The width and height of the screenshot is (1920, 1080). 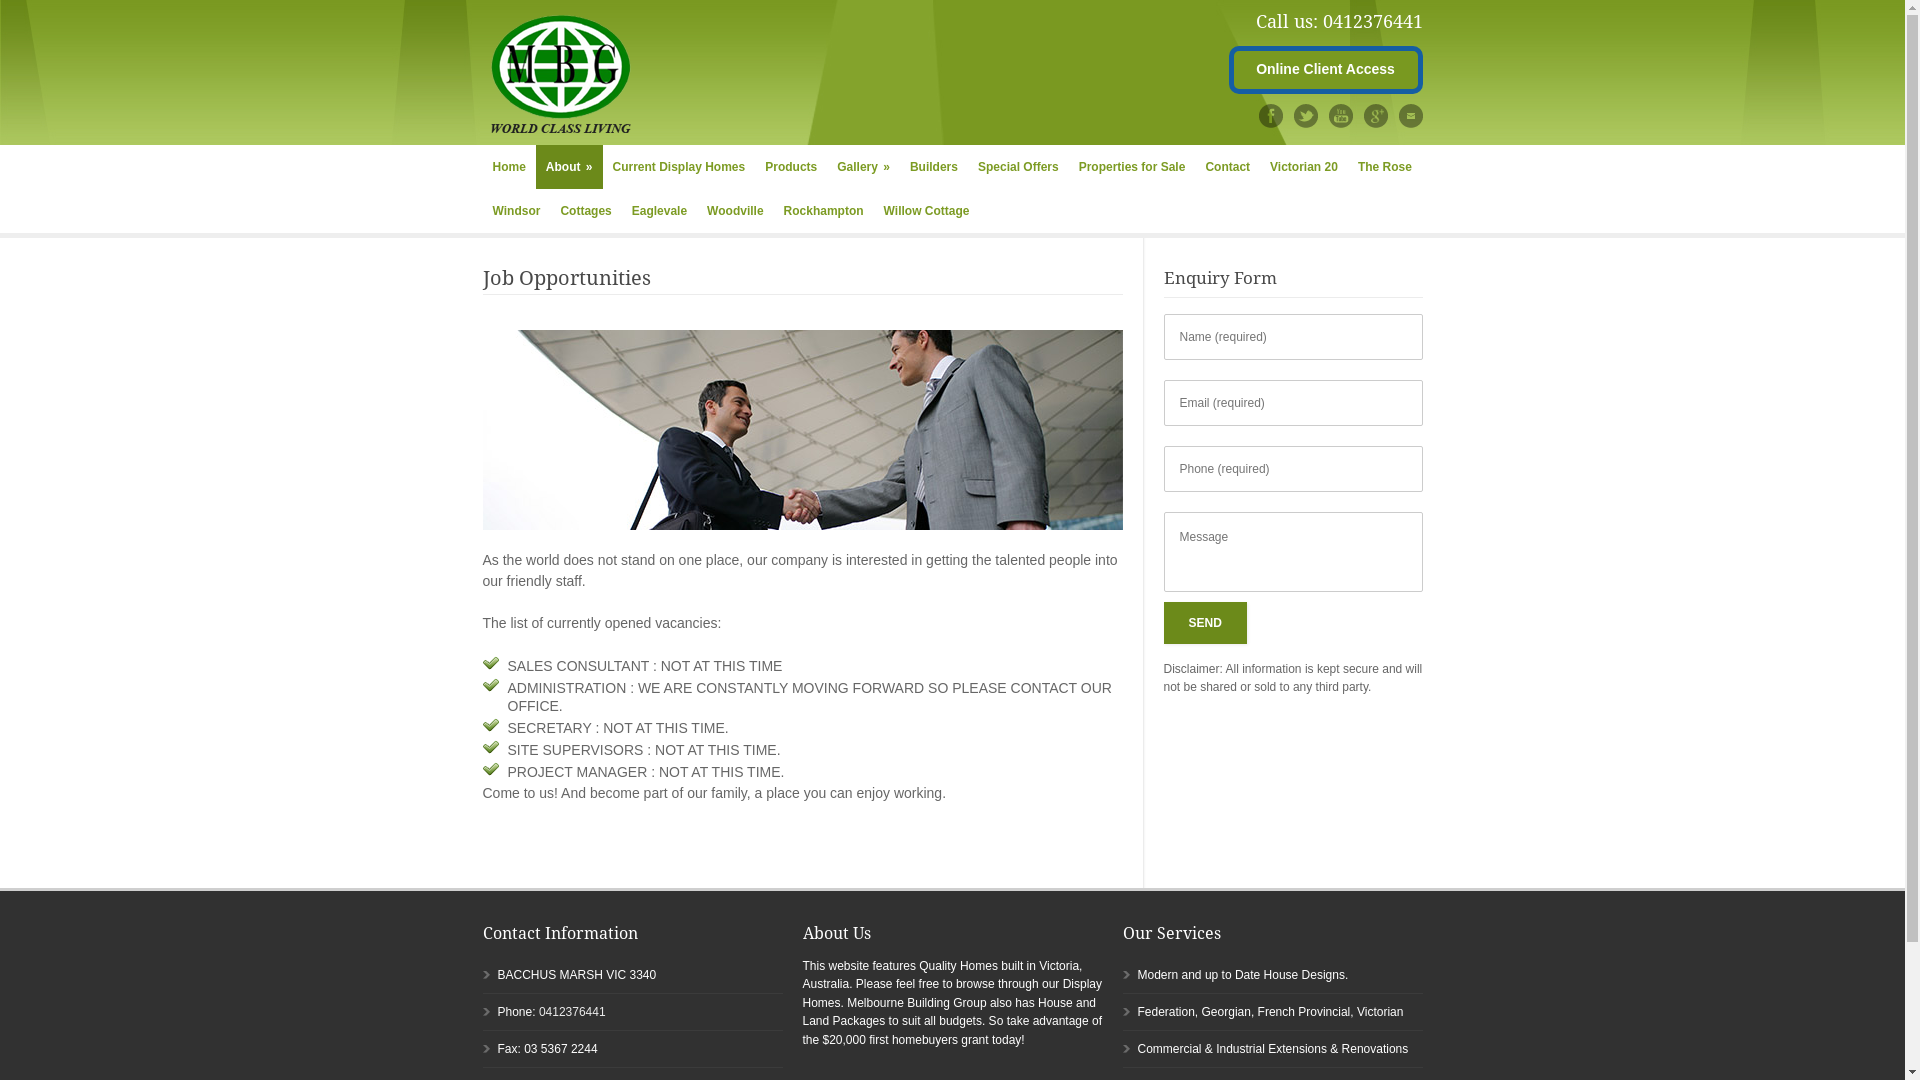 What do you see at coordinates (1304, 167) in the screenshot?
I see `Victorian 20` at bounding box center [1304, 167].